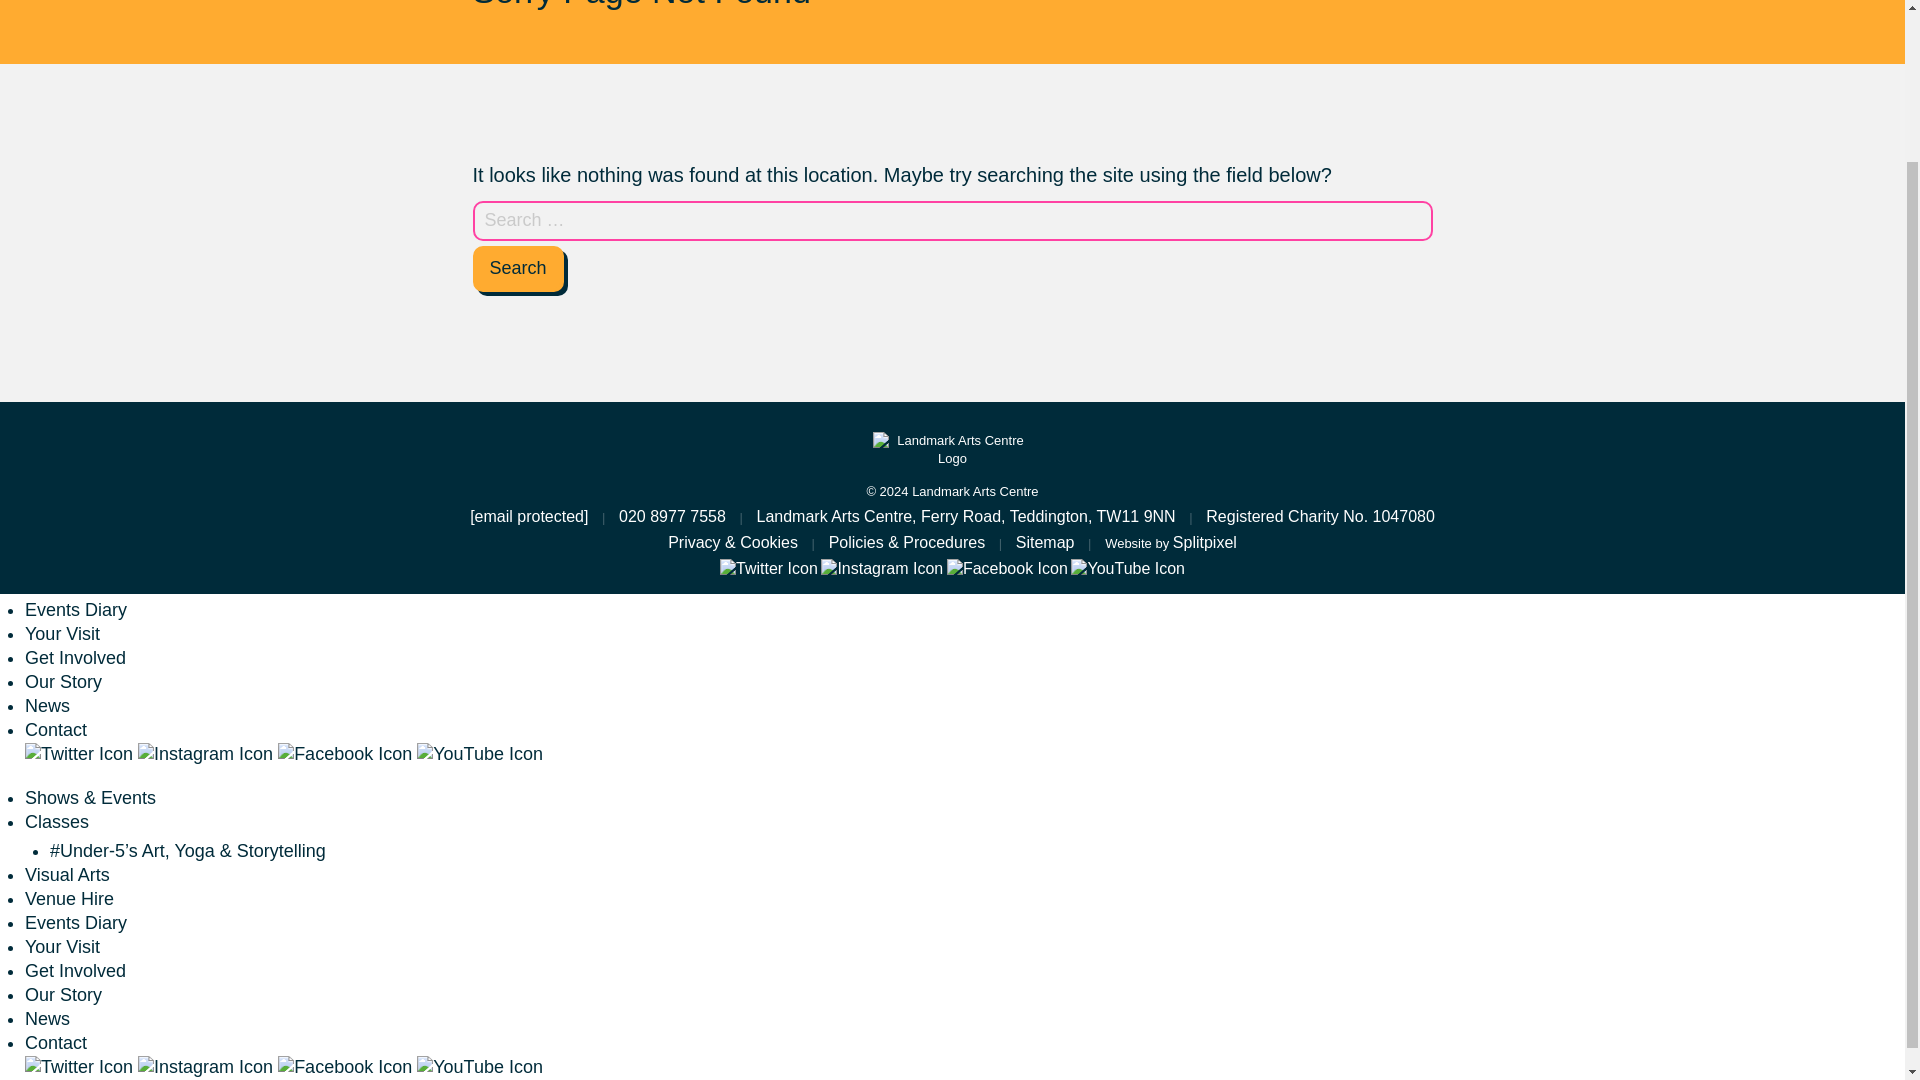  I want to click on Splitpixel, so click(1204, 542).